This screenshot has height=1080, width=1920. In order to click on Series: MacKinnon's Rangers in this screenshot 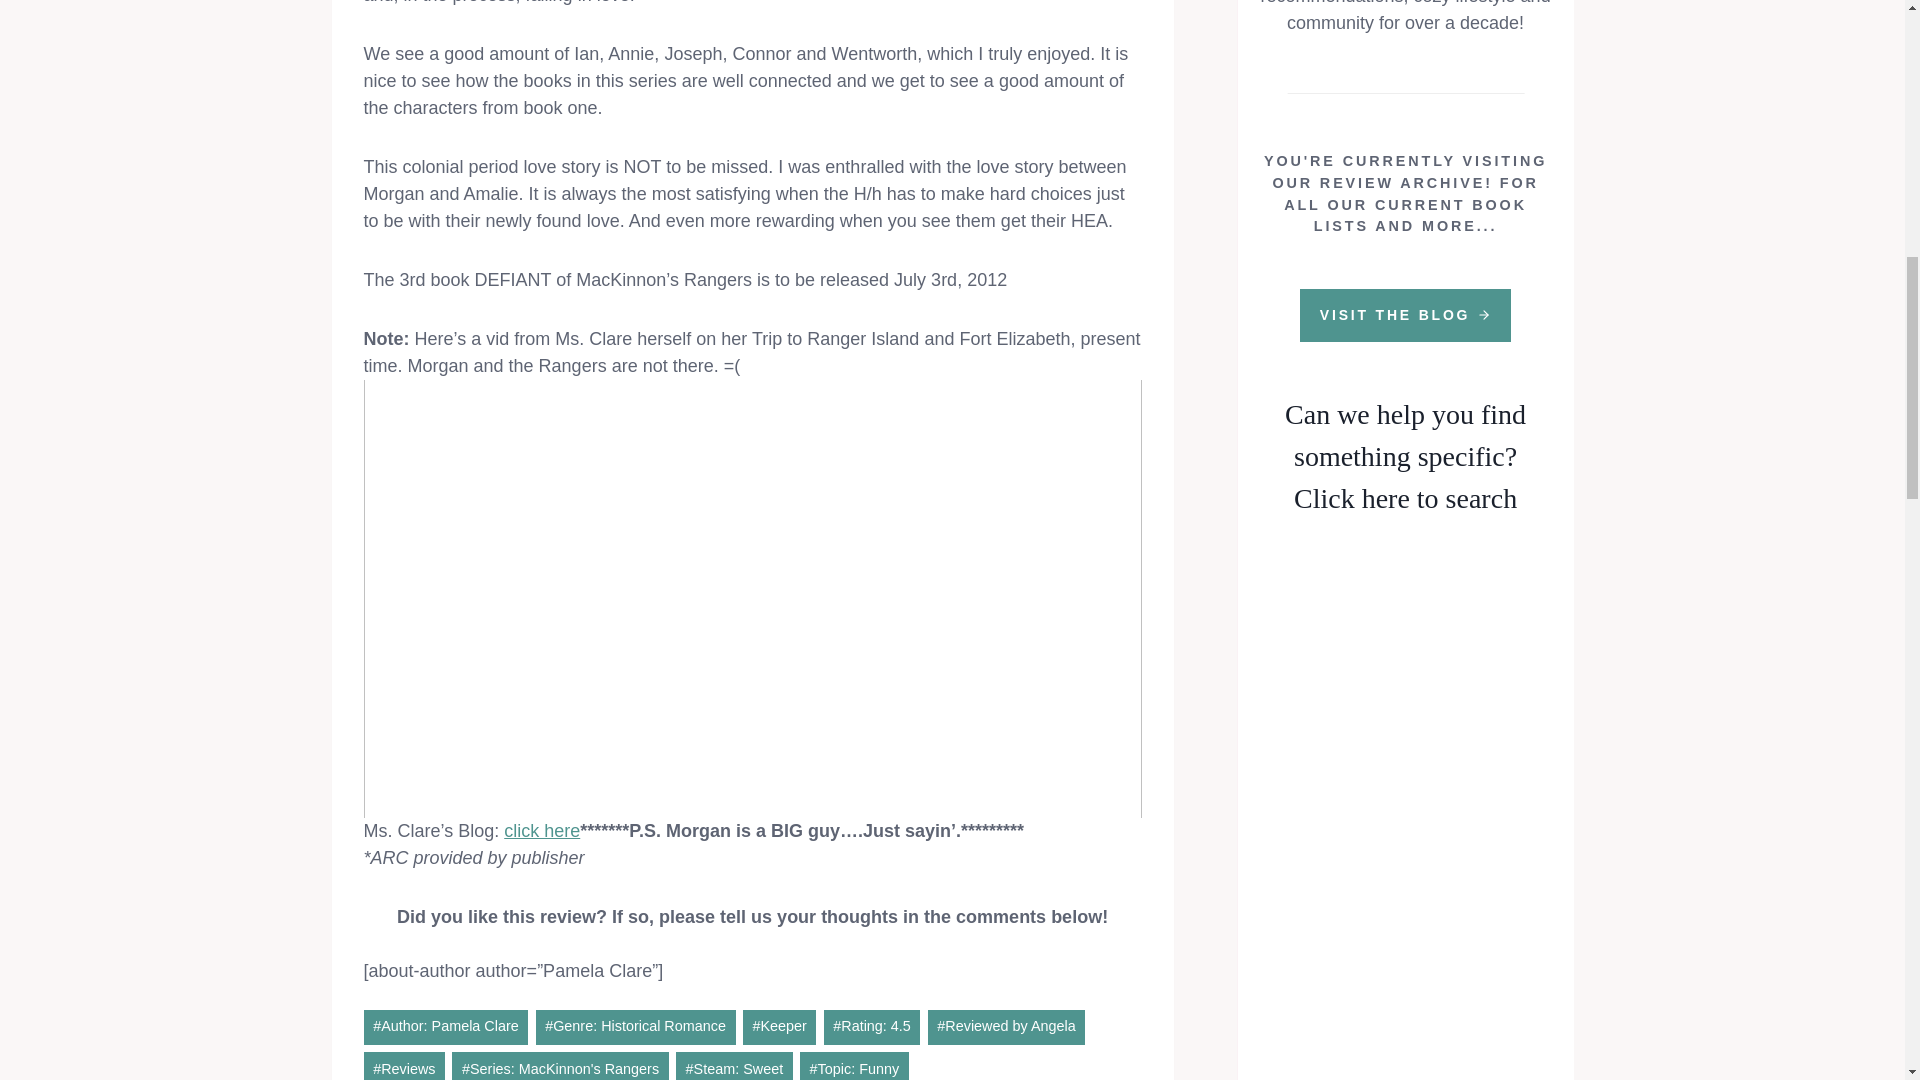, I will do `click(560, 1066)`.